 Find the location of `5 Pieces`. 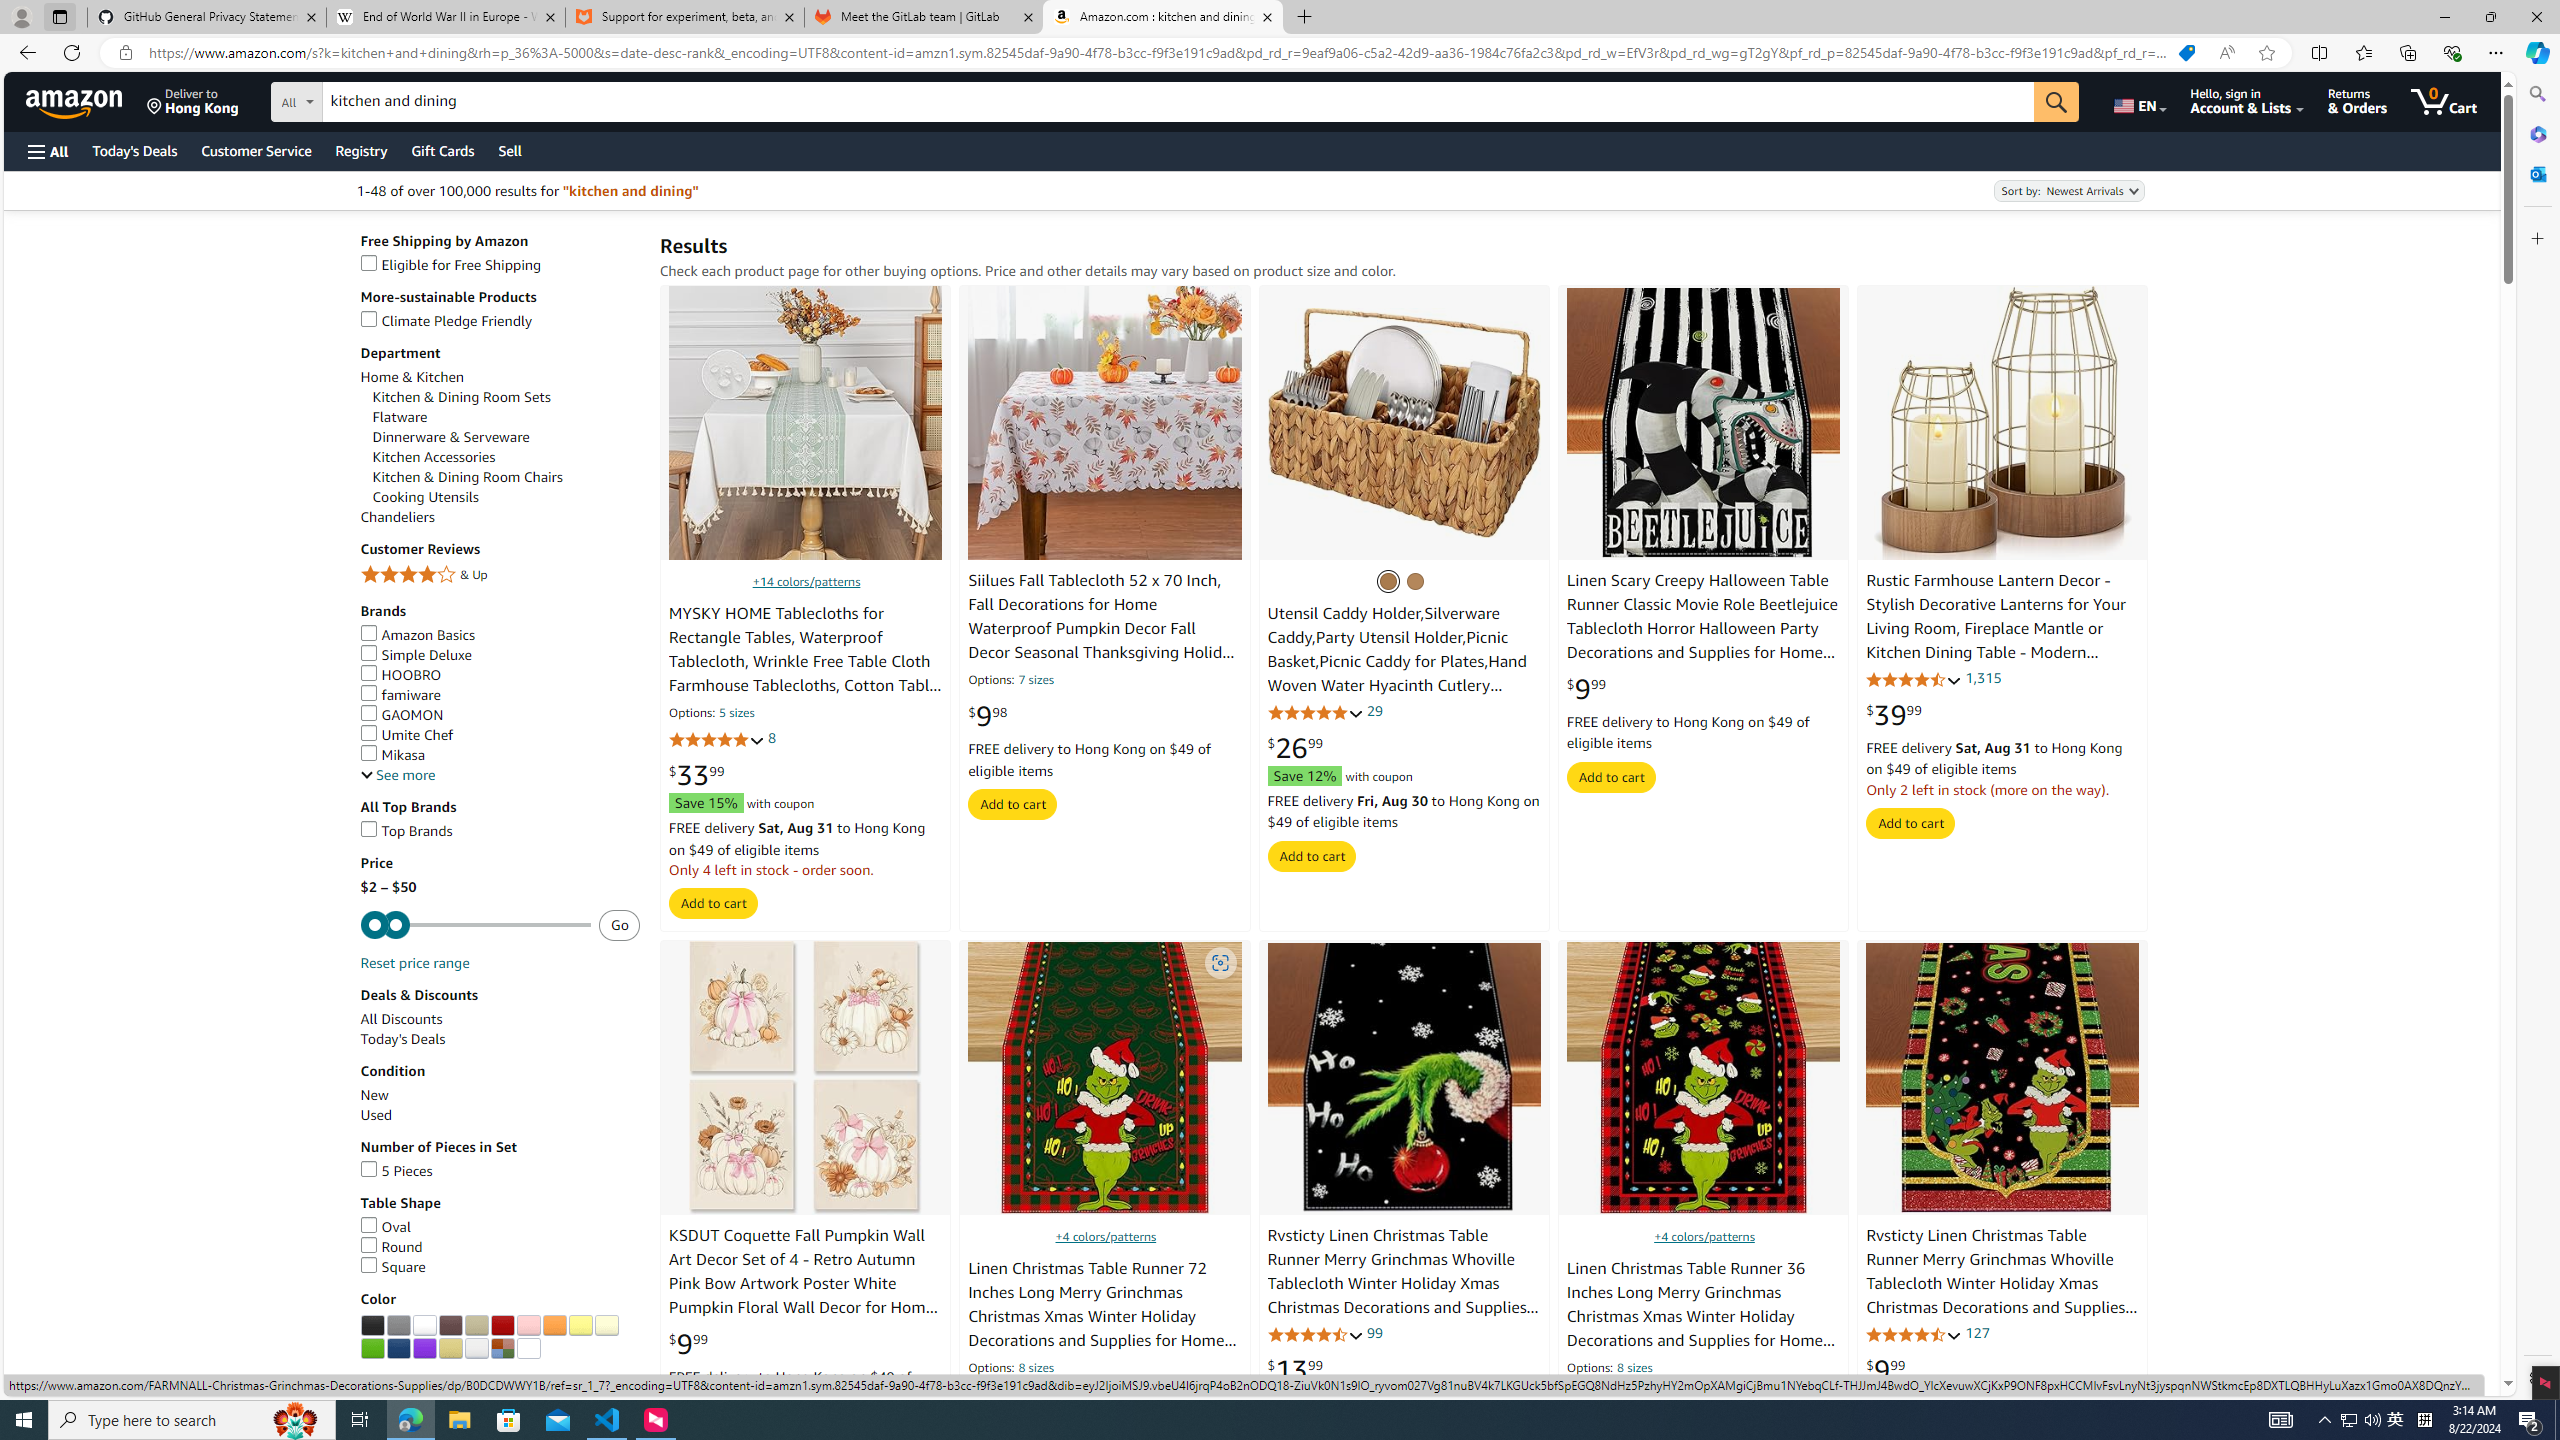

5 Pieces is located at coordinates (396, 1170).